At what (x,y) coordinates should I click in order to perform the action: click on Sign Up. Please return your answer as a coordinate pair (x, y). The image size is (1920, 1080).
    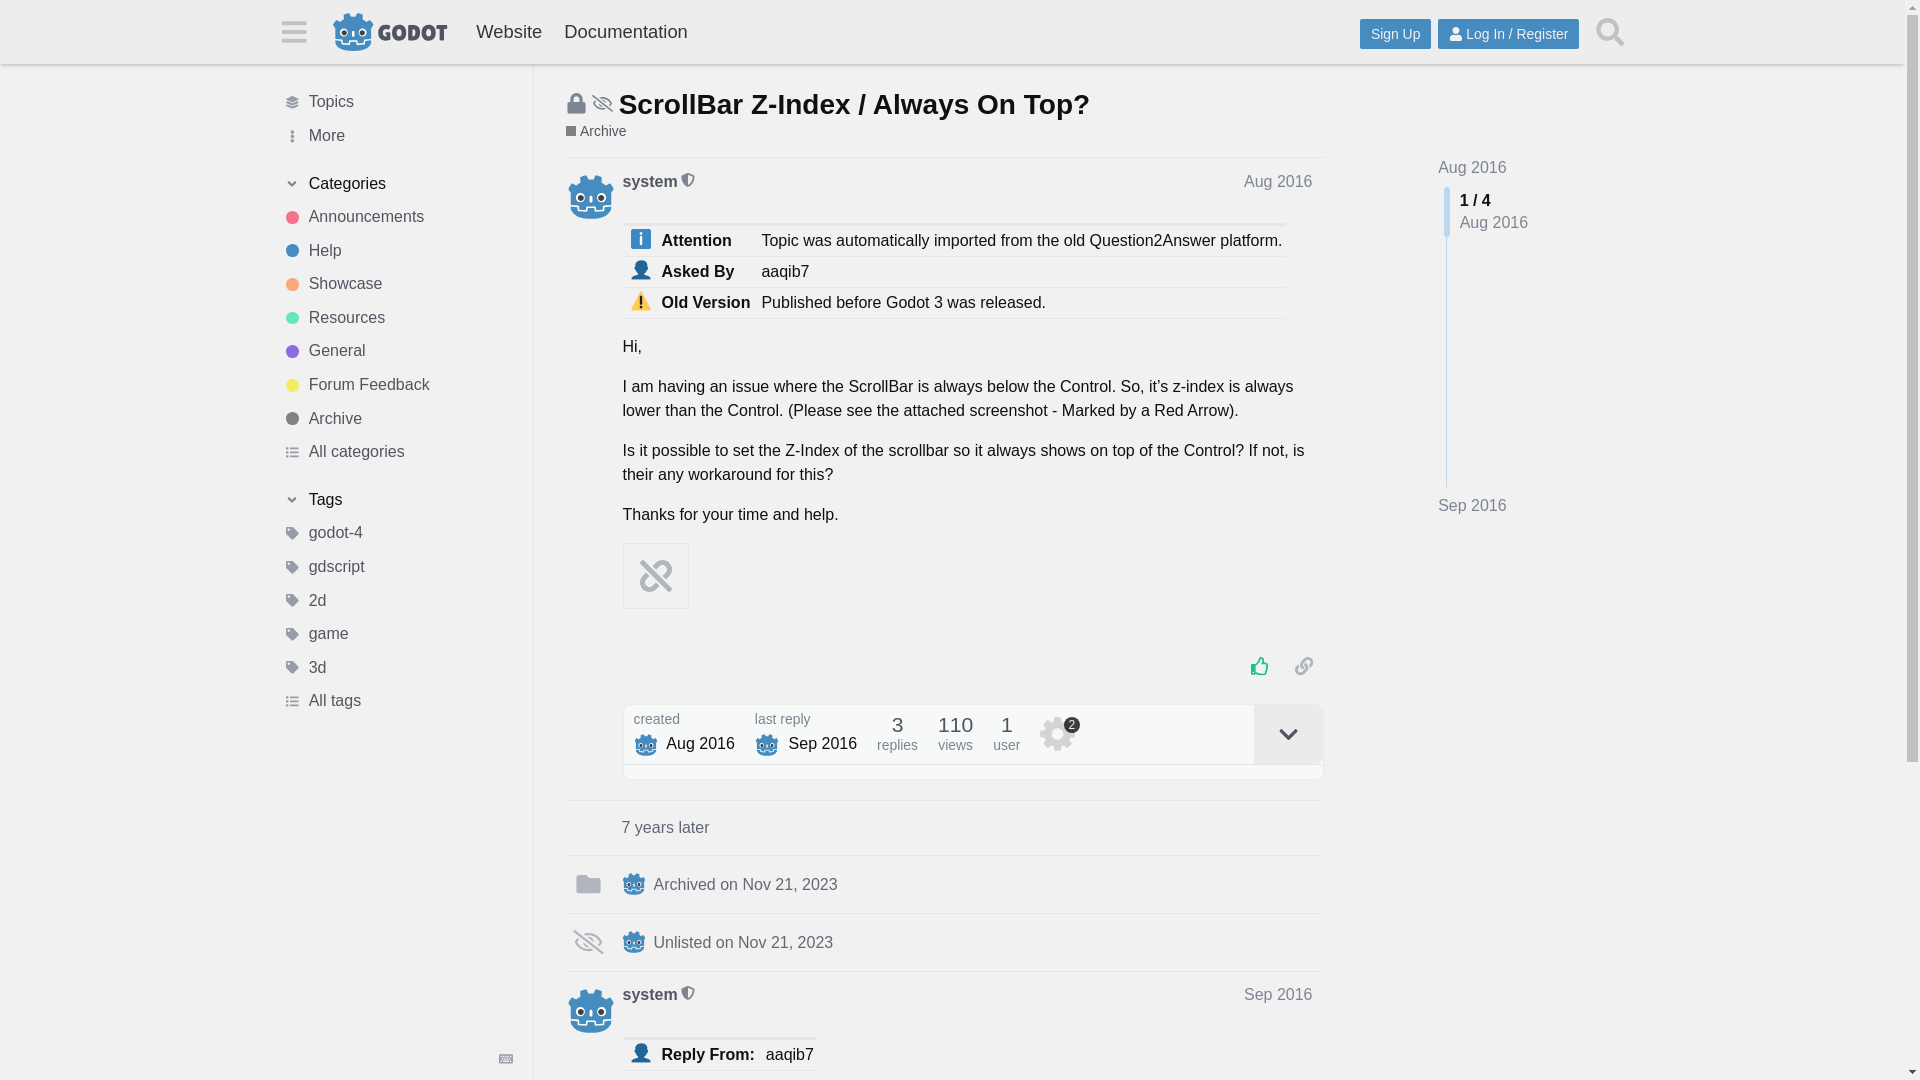
    Looking at the image, I should click on (1394, 34).